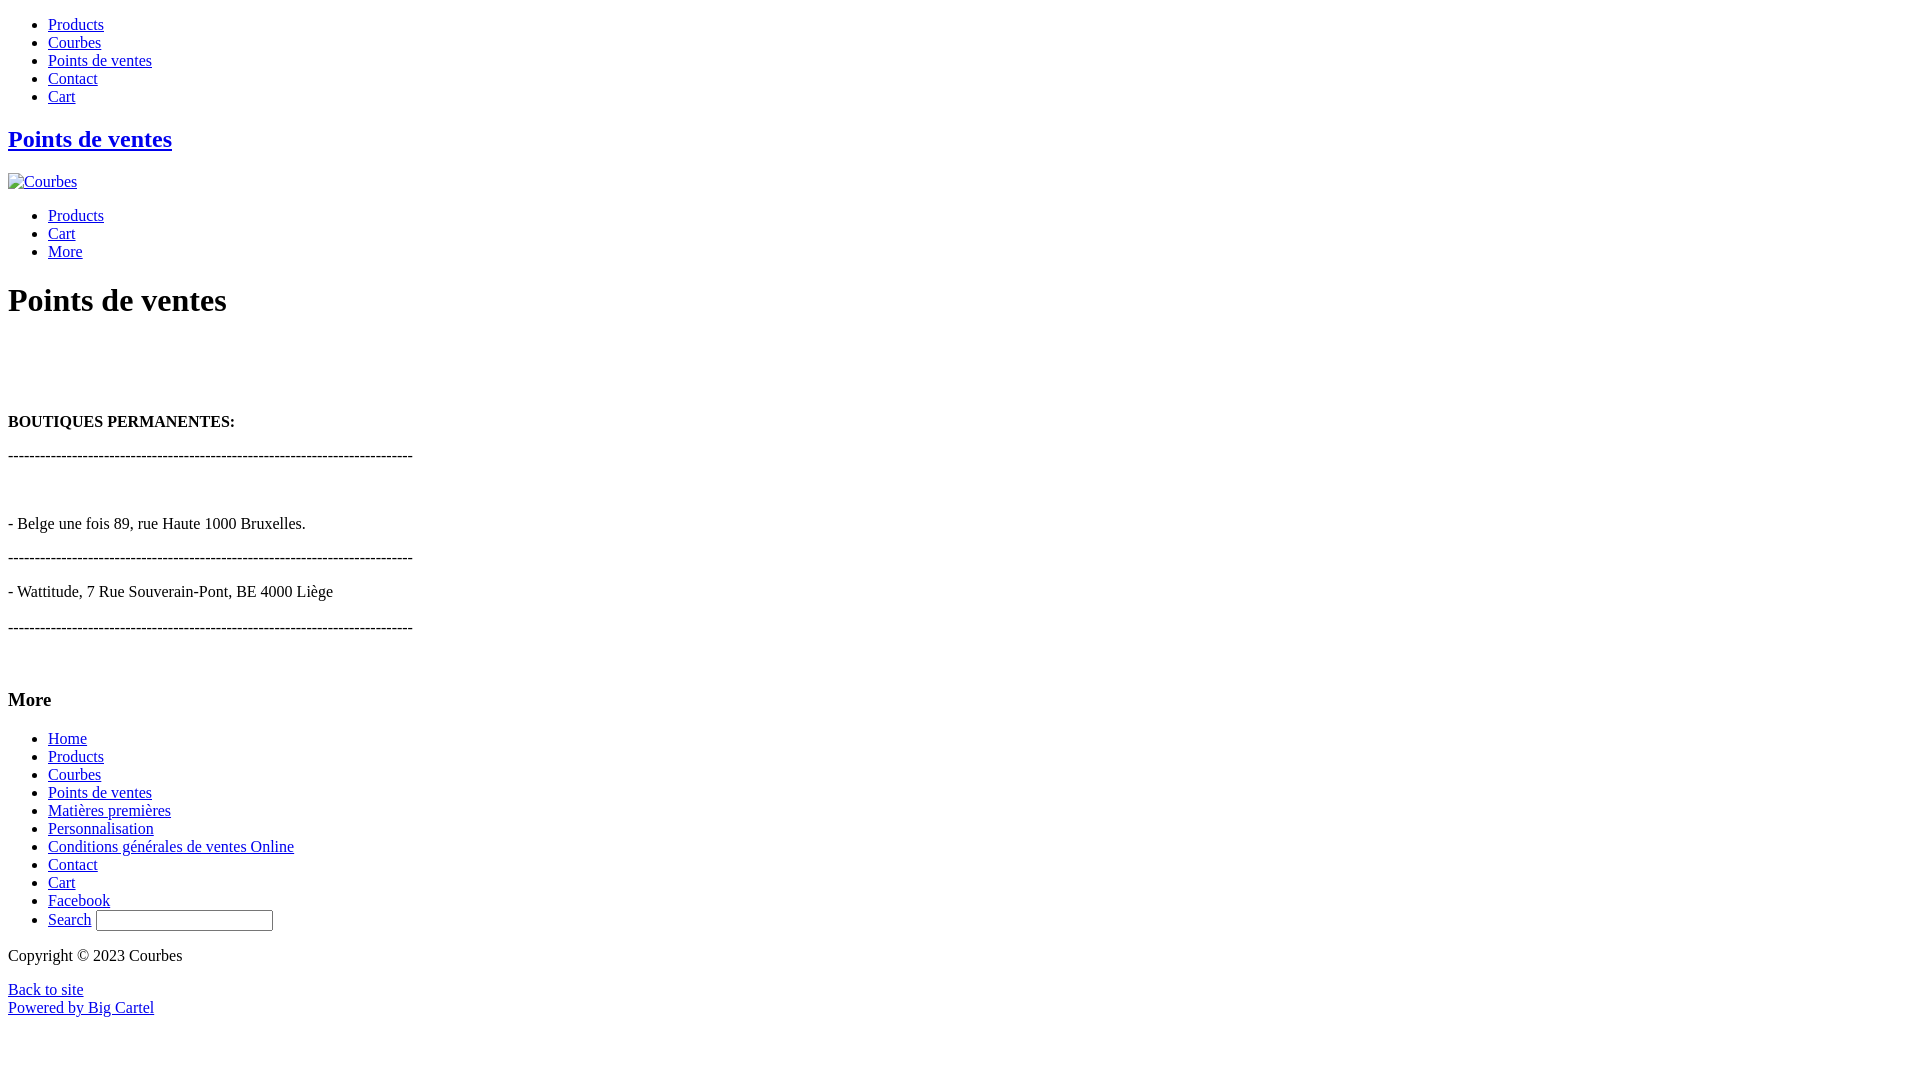 Image resolution: width=1920 pixels, height=1080 pixels. I want to click on More, so click(66, 252).